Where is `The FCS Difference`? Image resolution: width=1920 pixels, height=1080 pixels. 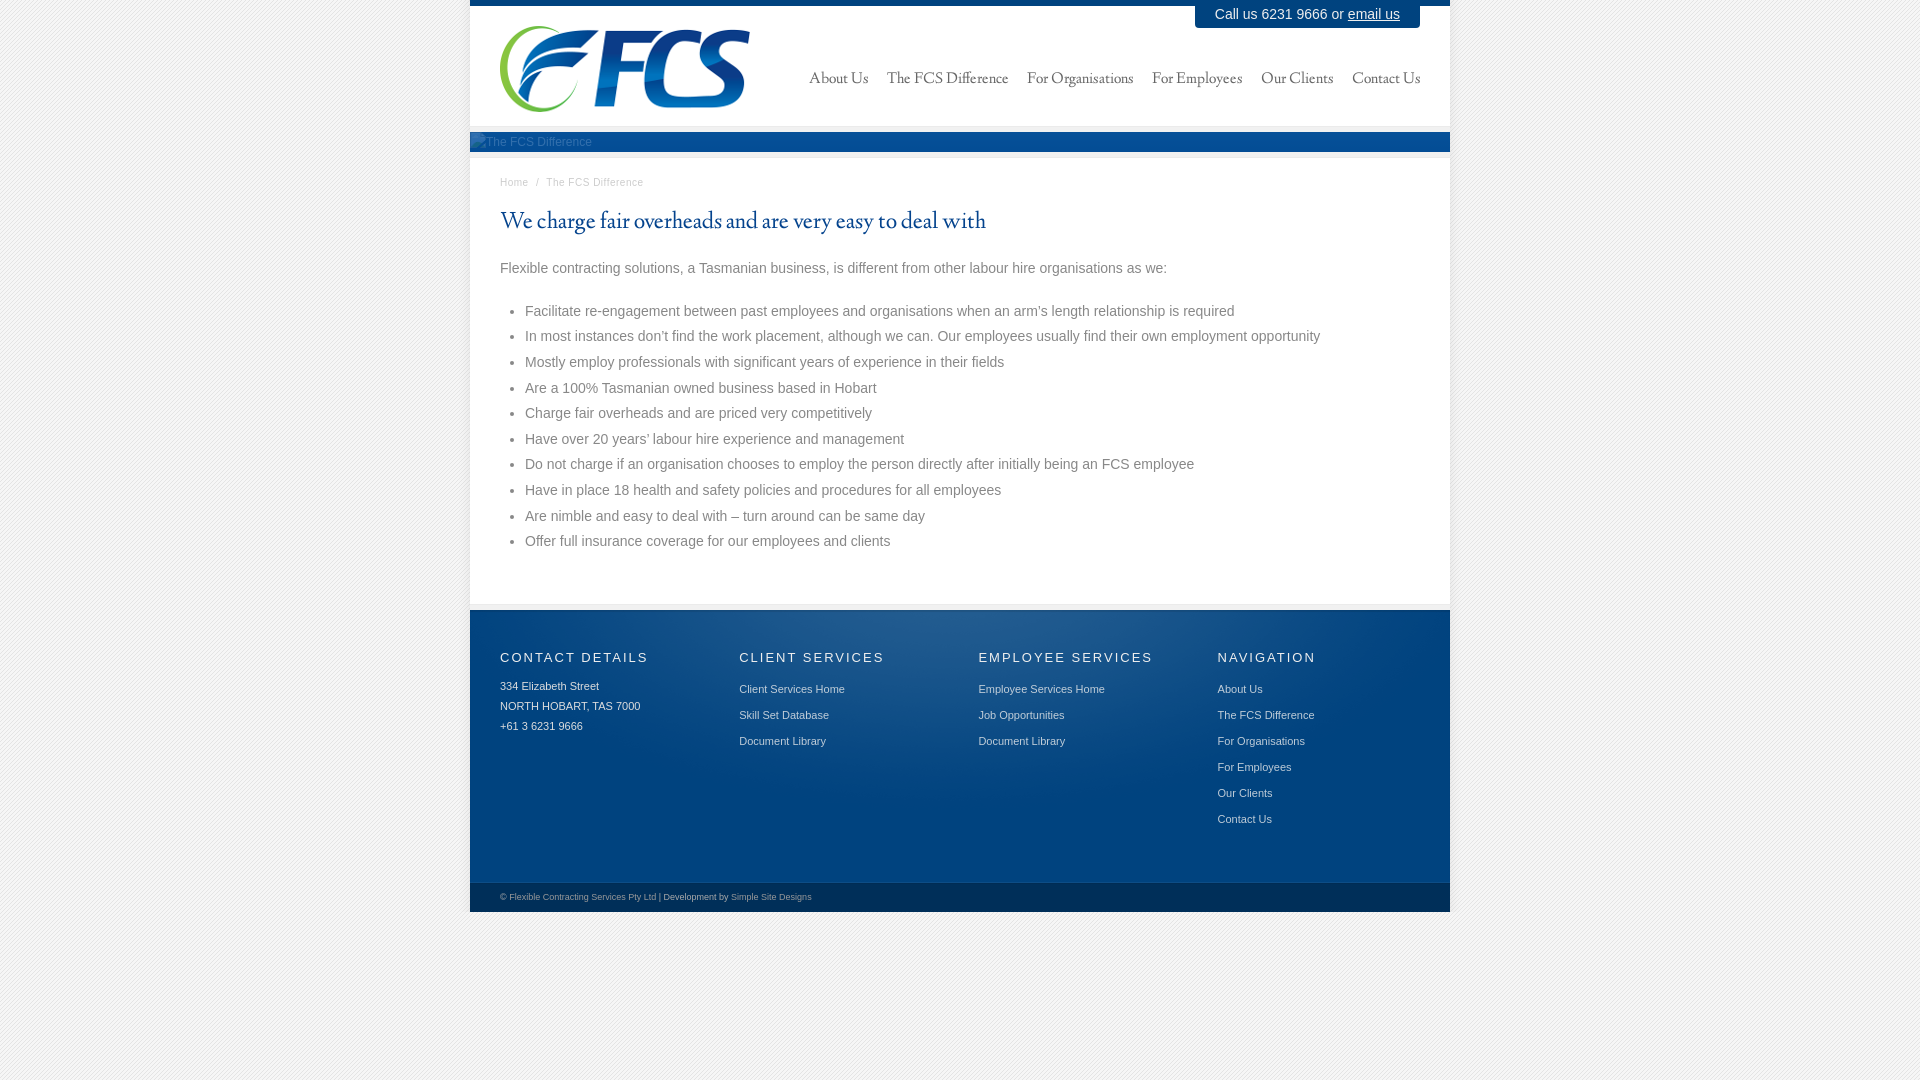
The FCS Difference is located at coordinates (1266, 715).